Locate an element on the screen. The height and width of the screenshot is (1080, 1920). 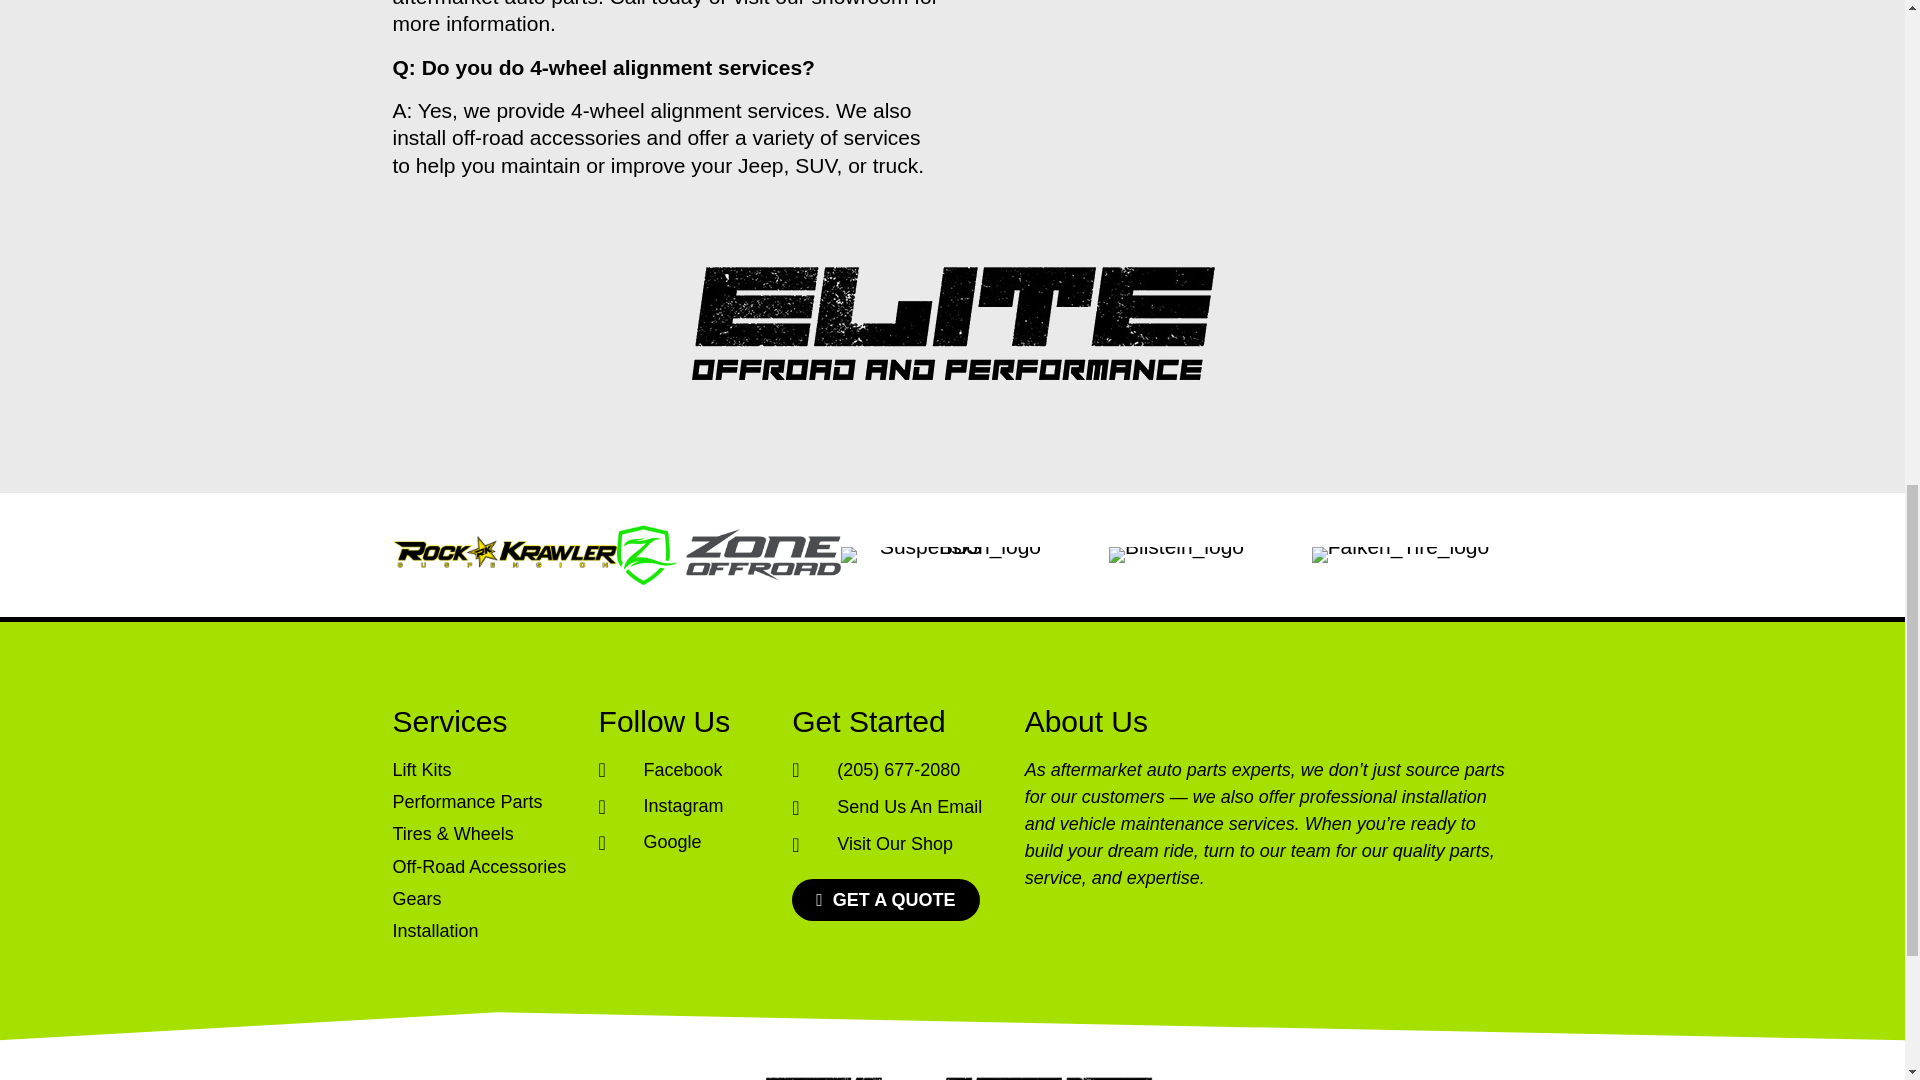
Instagram is located at coordinates (686, 806).